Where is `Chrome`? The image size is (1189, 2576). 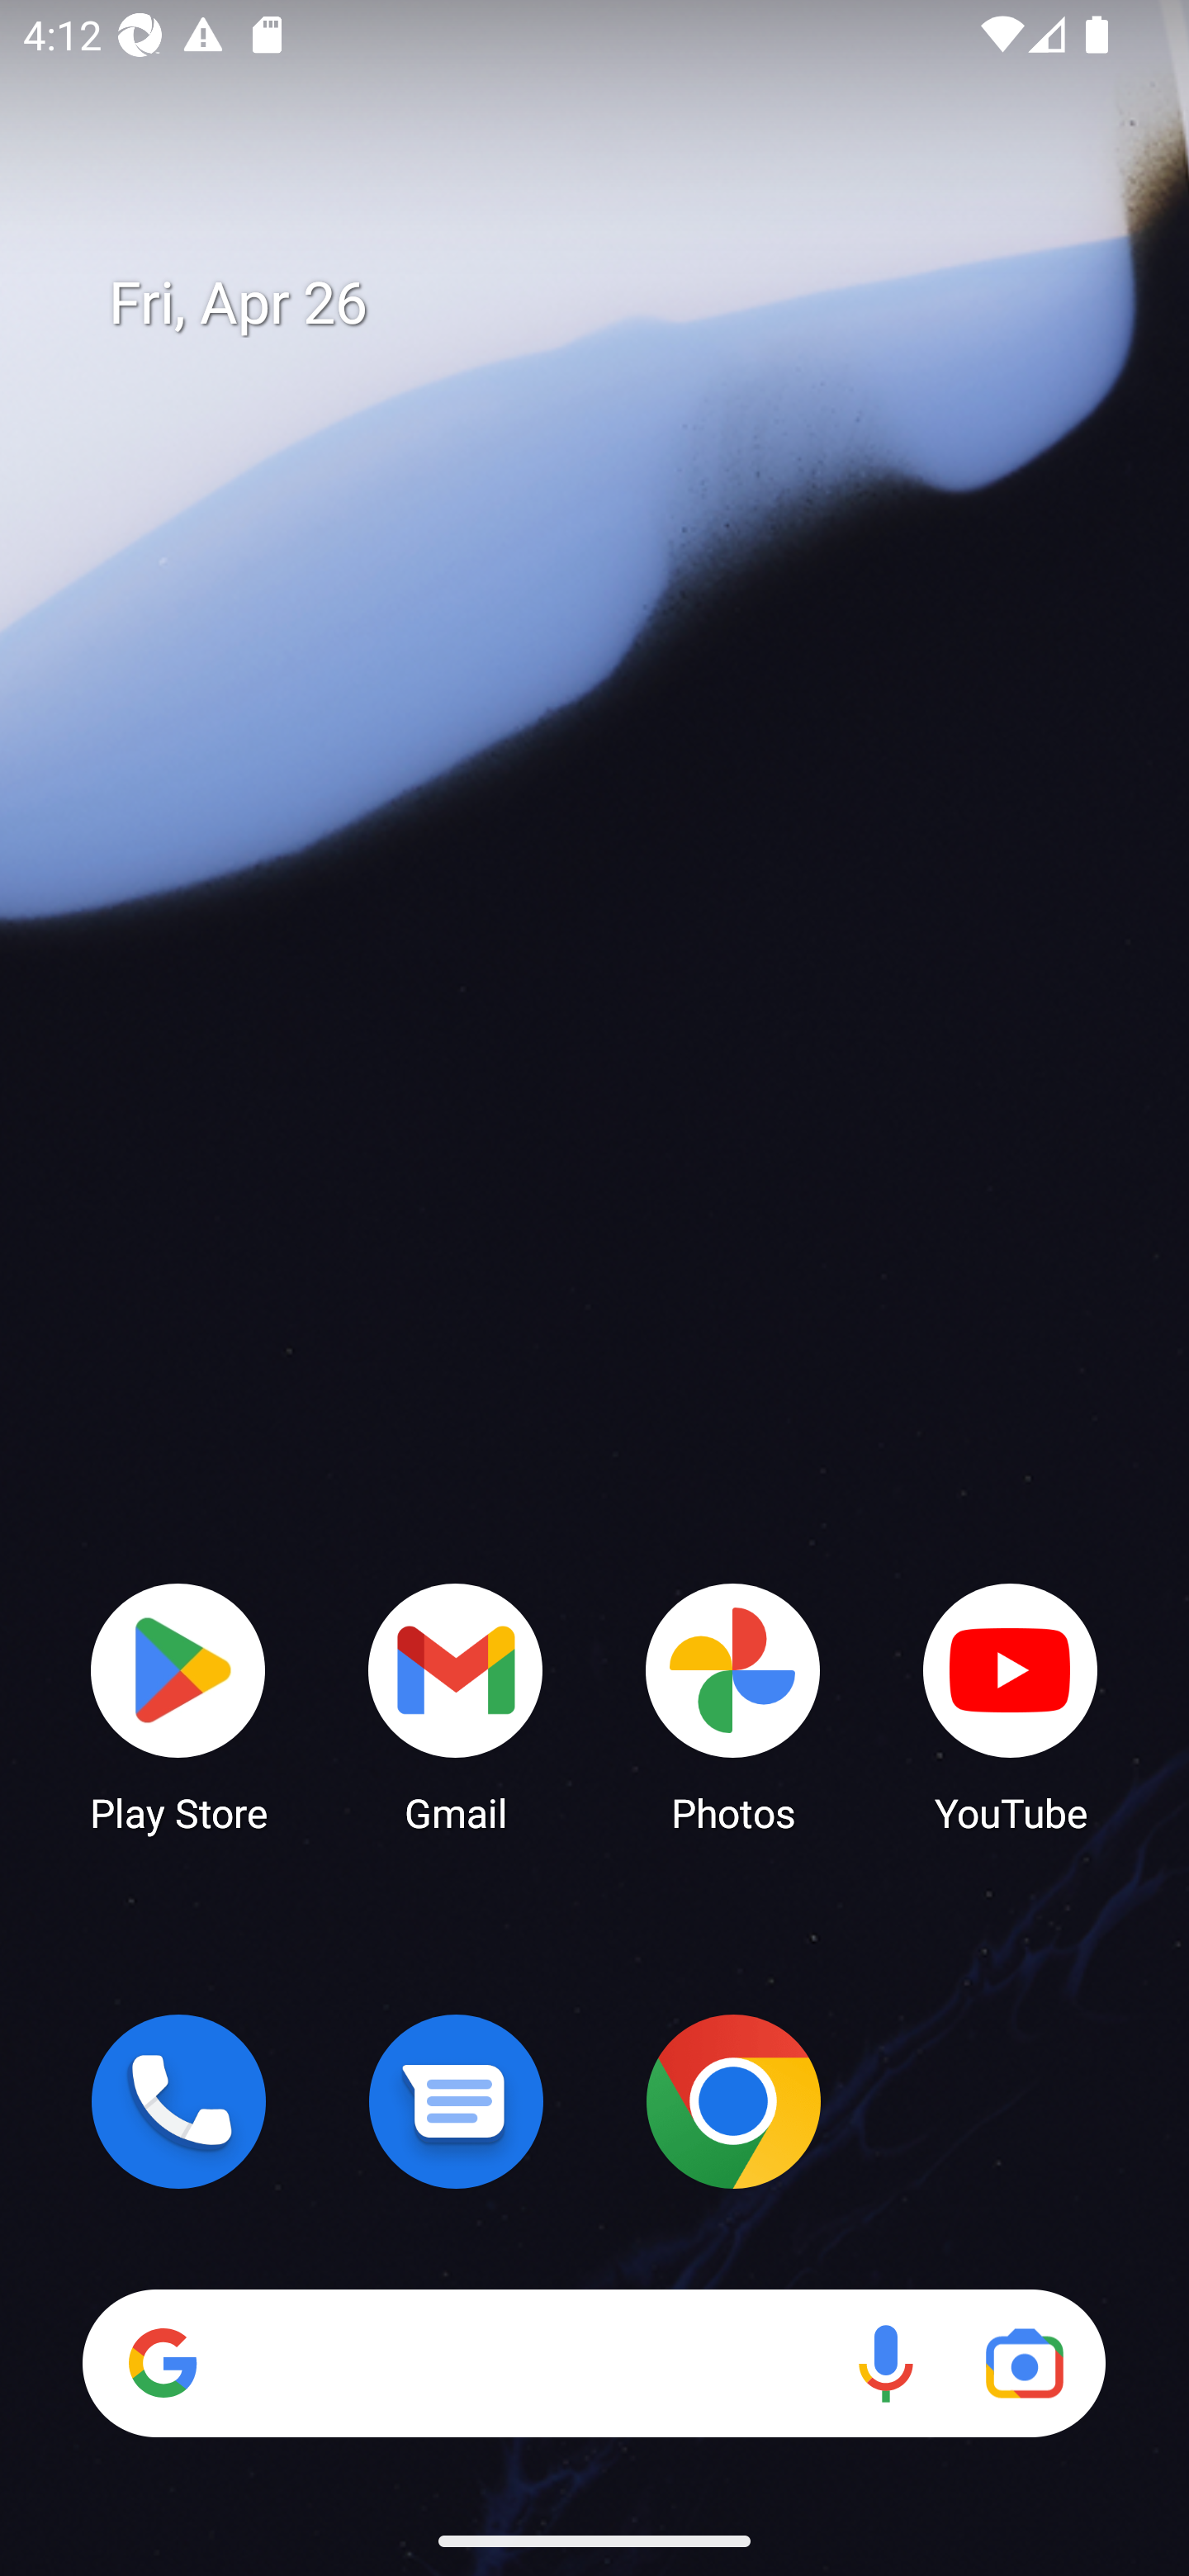
Chrome is located at coordinates (733, 2101).